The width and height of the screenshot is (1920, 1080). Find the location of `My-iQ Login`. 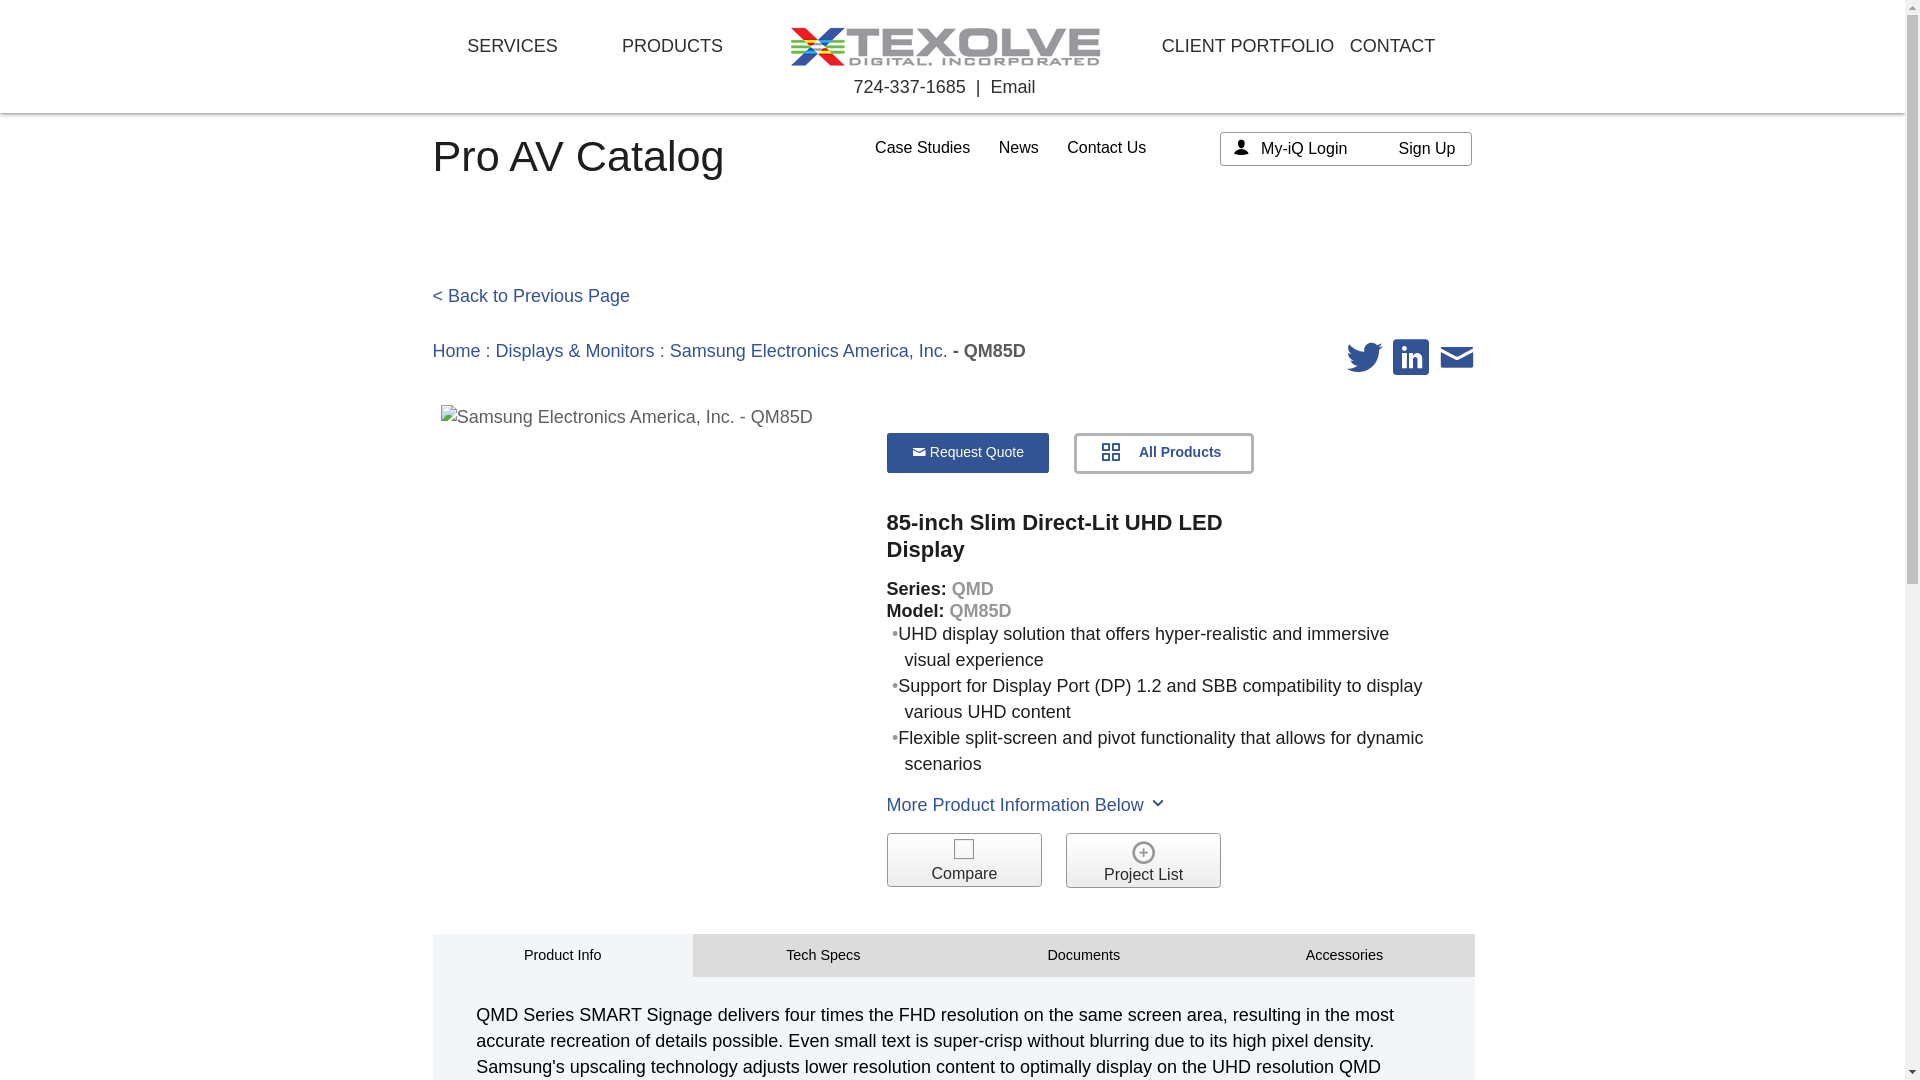

My-iQ Login is located at coordinates (1304, 148).